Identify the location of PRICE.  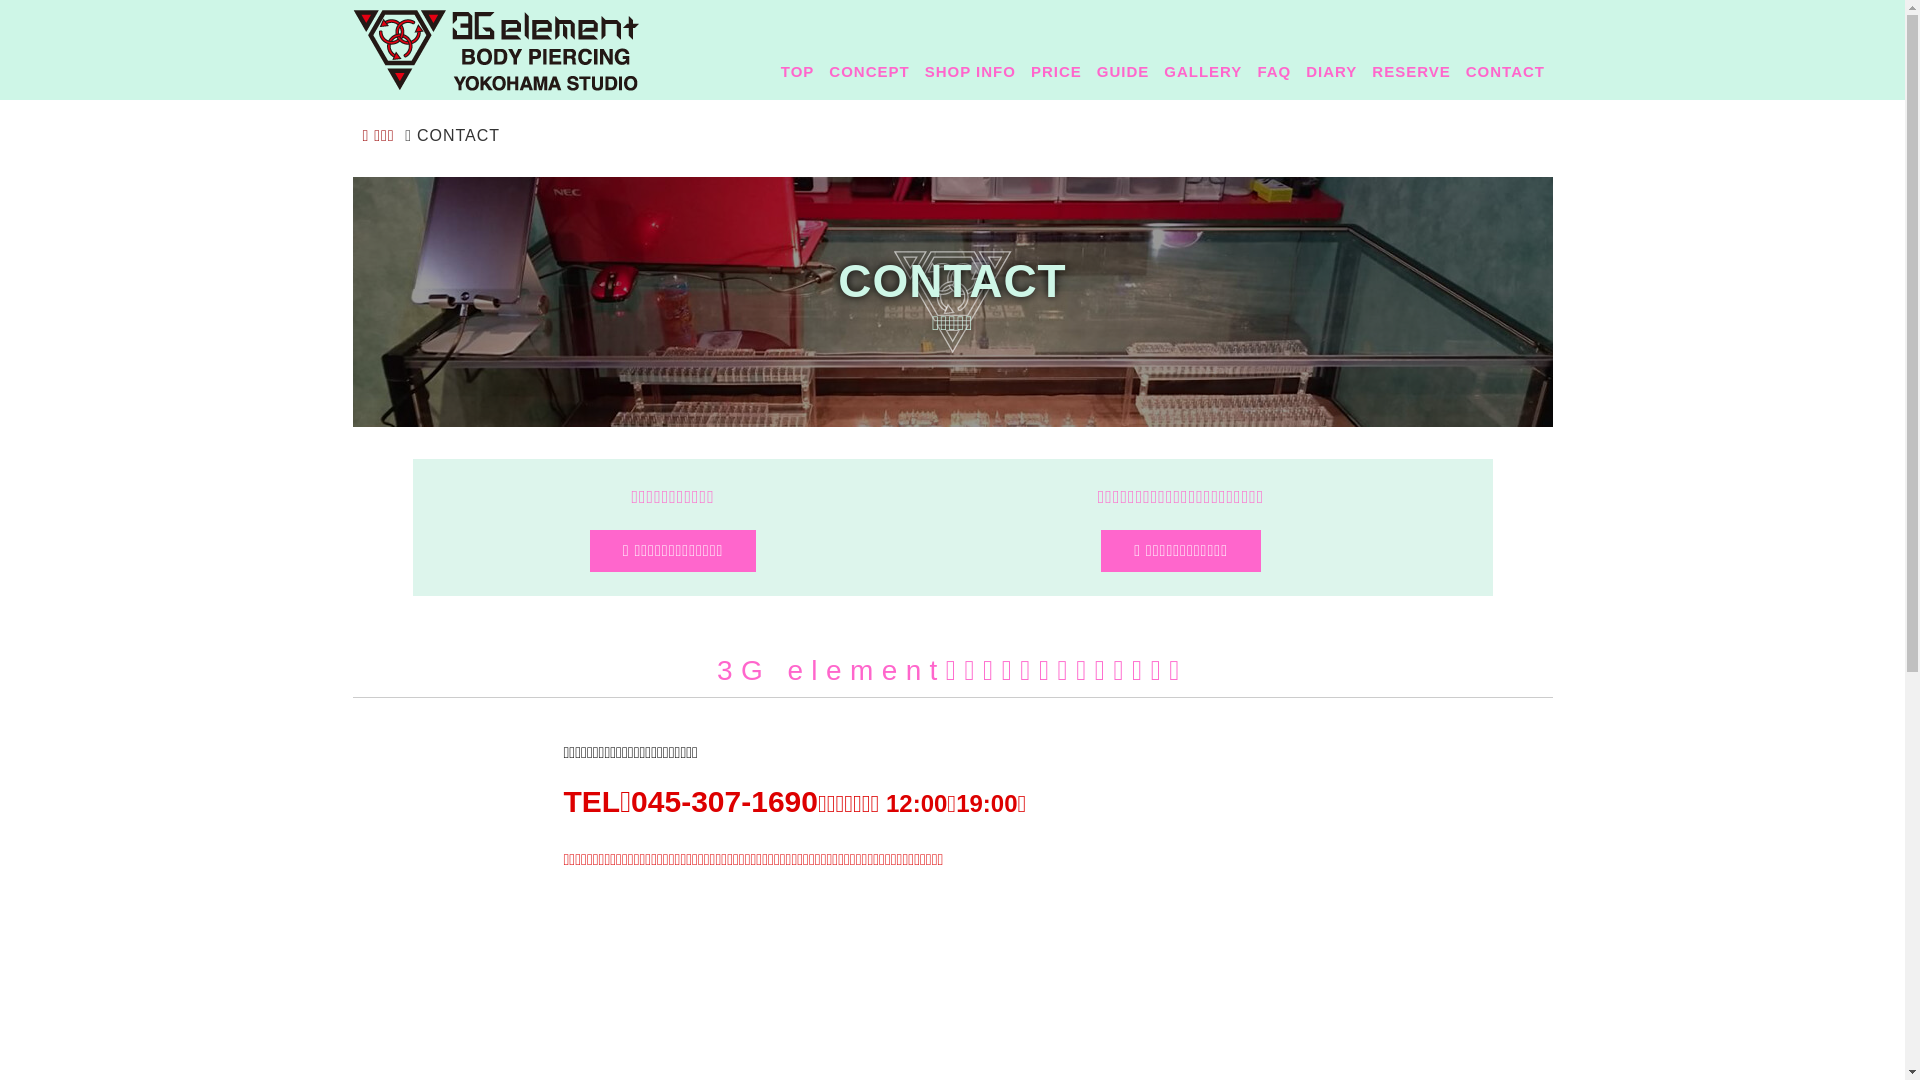
(1056, 71).